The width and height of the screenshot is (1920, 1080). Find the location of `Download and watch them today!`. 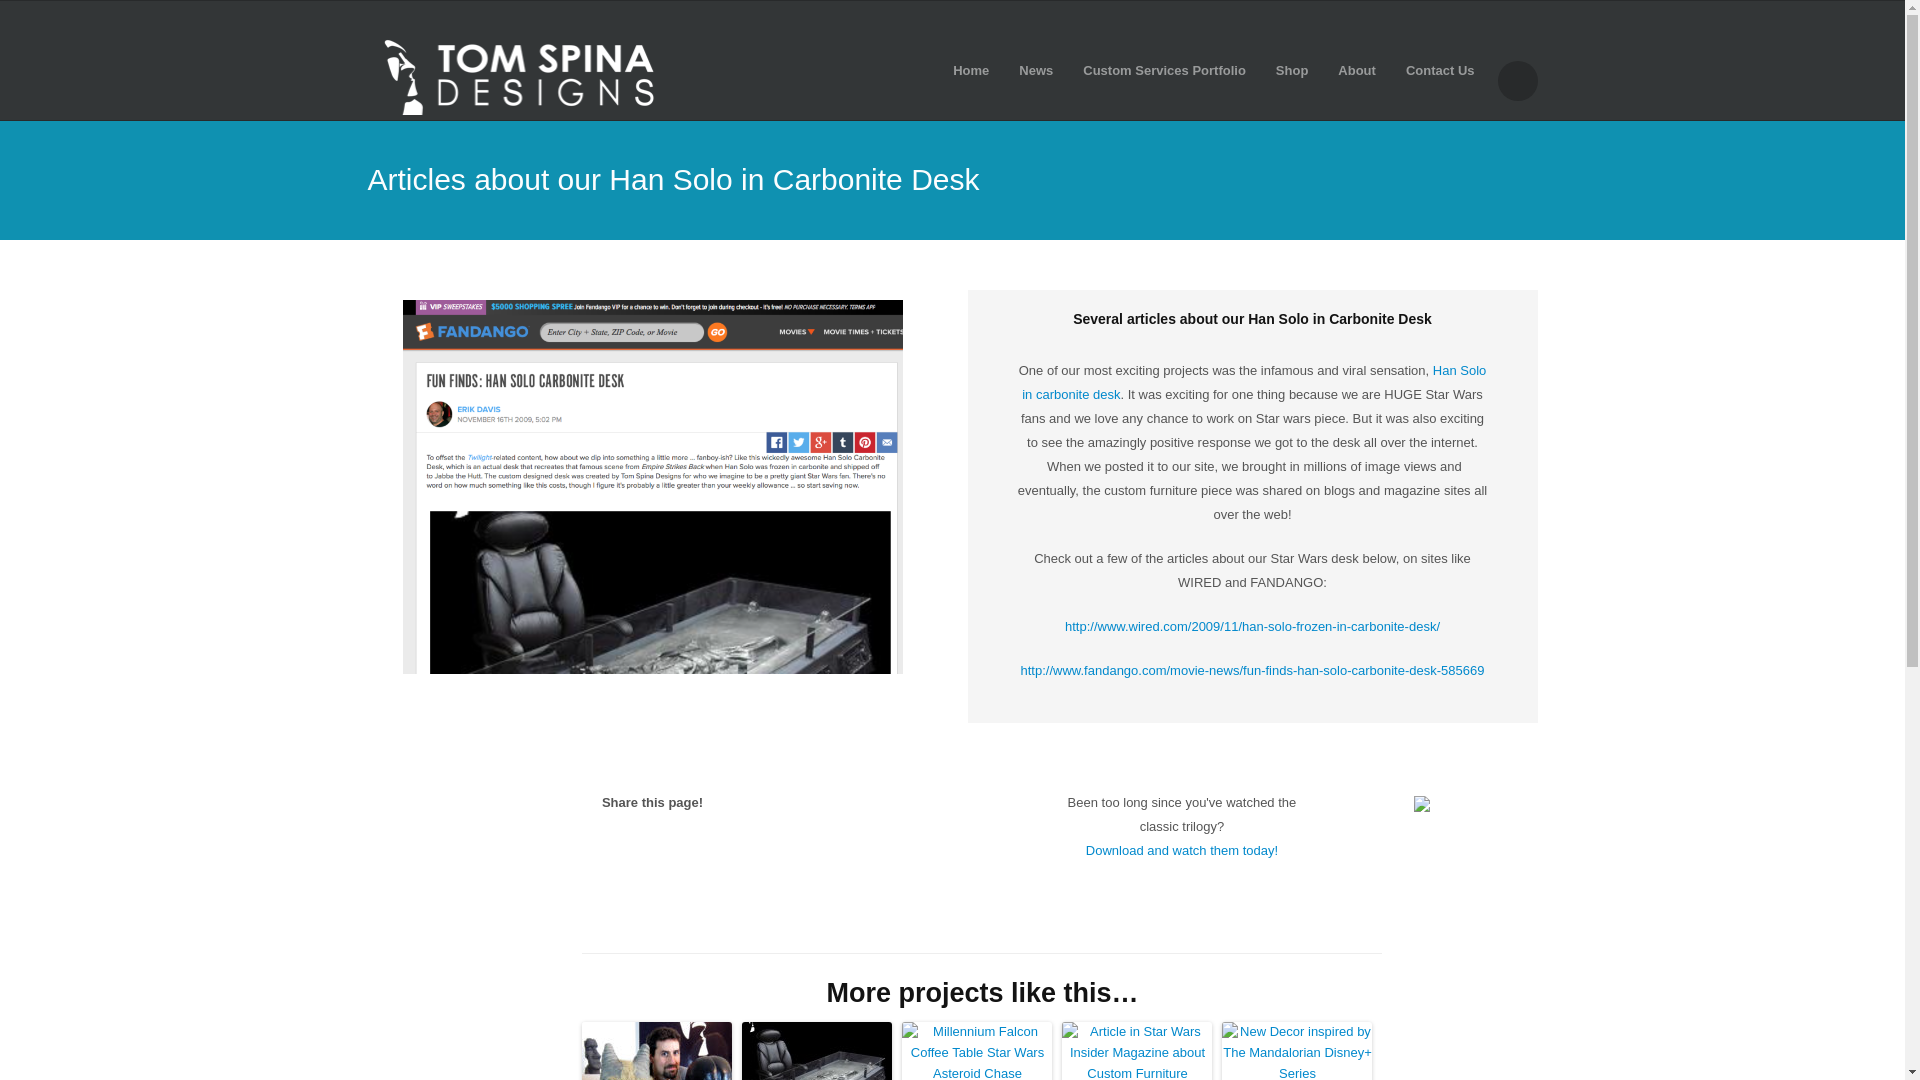

Download and watch them today! is located at coordinates (1182, 850).